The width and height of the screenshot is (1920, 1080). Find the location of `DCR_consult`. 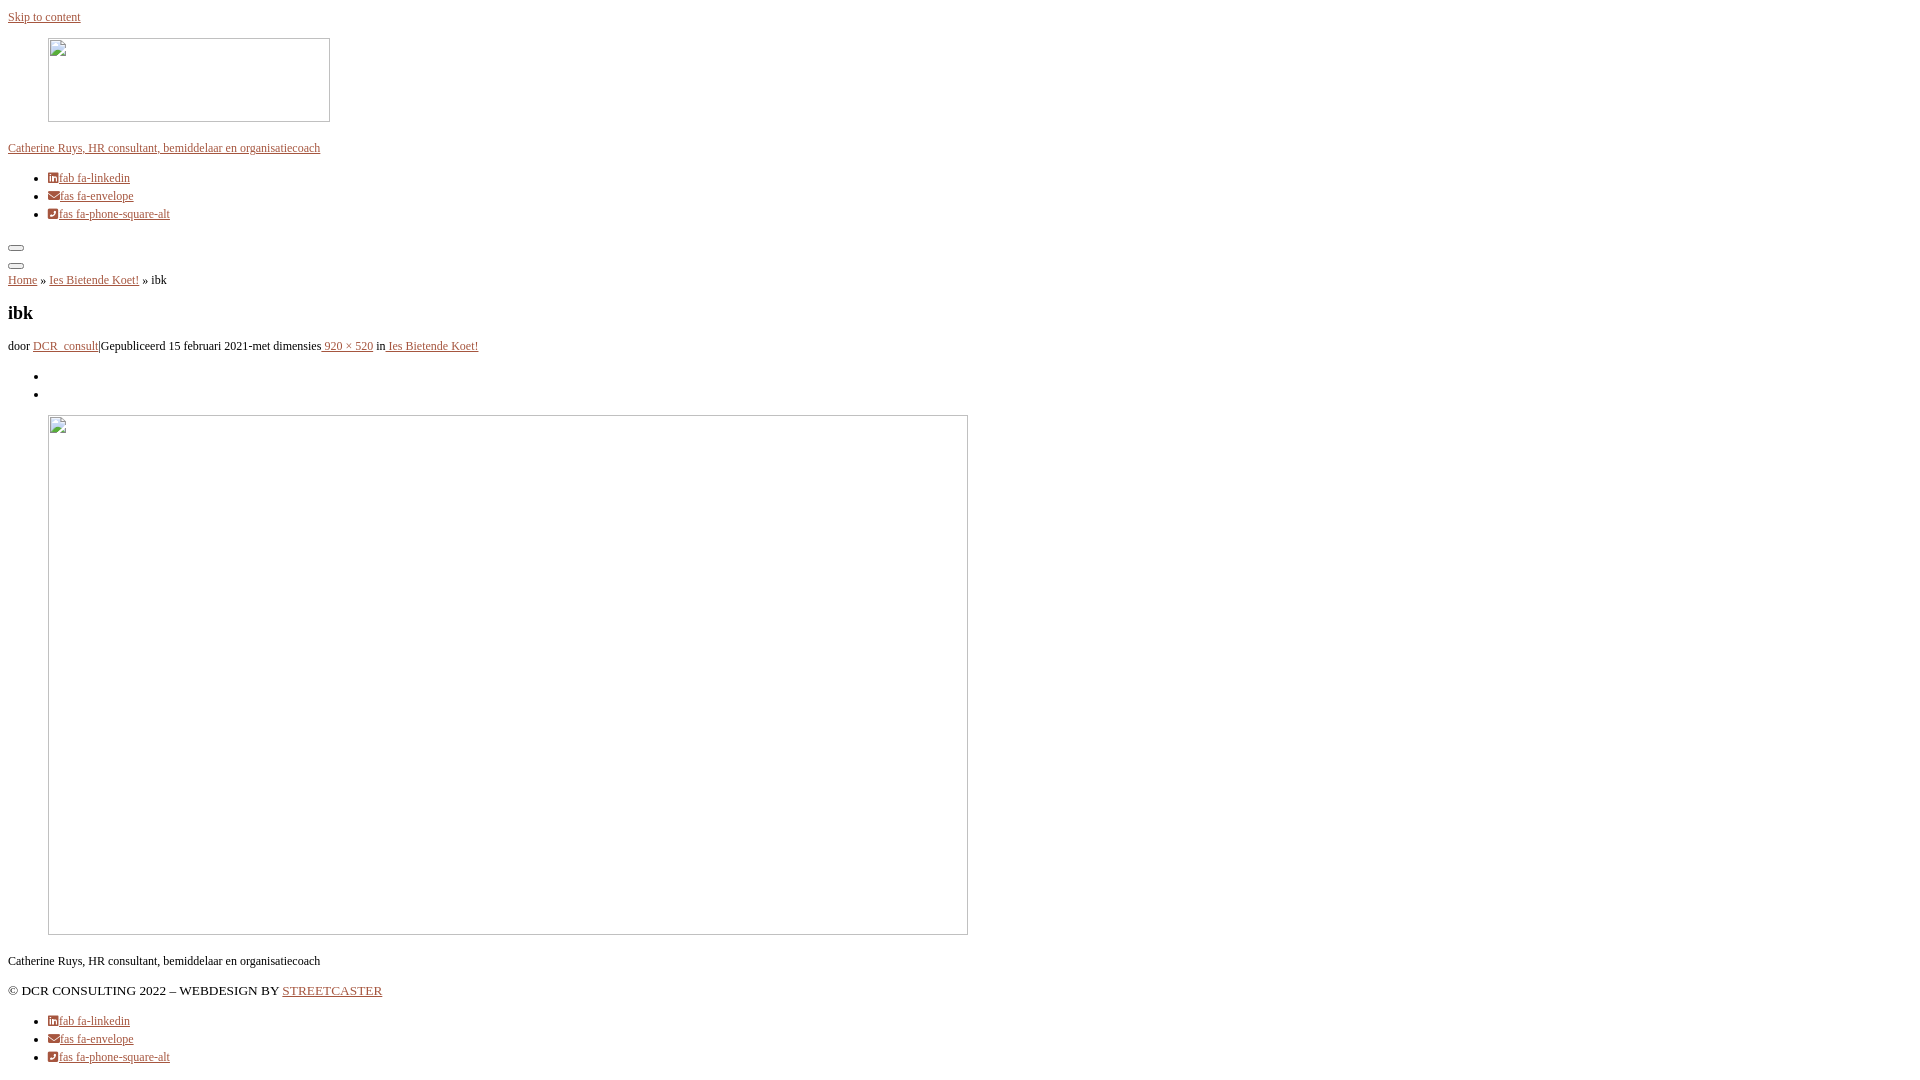

DCR_consult is located at coordinates (66, 346).